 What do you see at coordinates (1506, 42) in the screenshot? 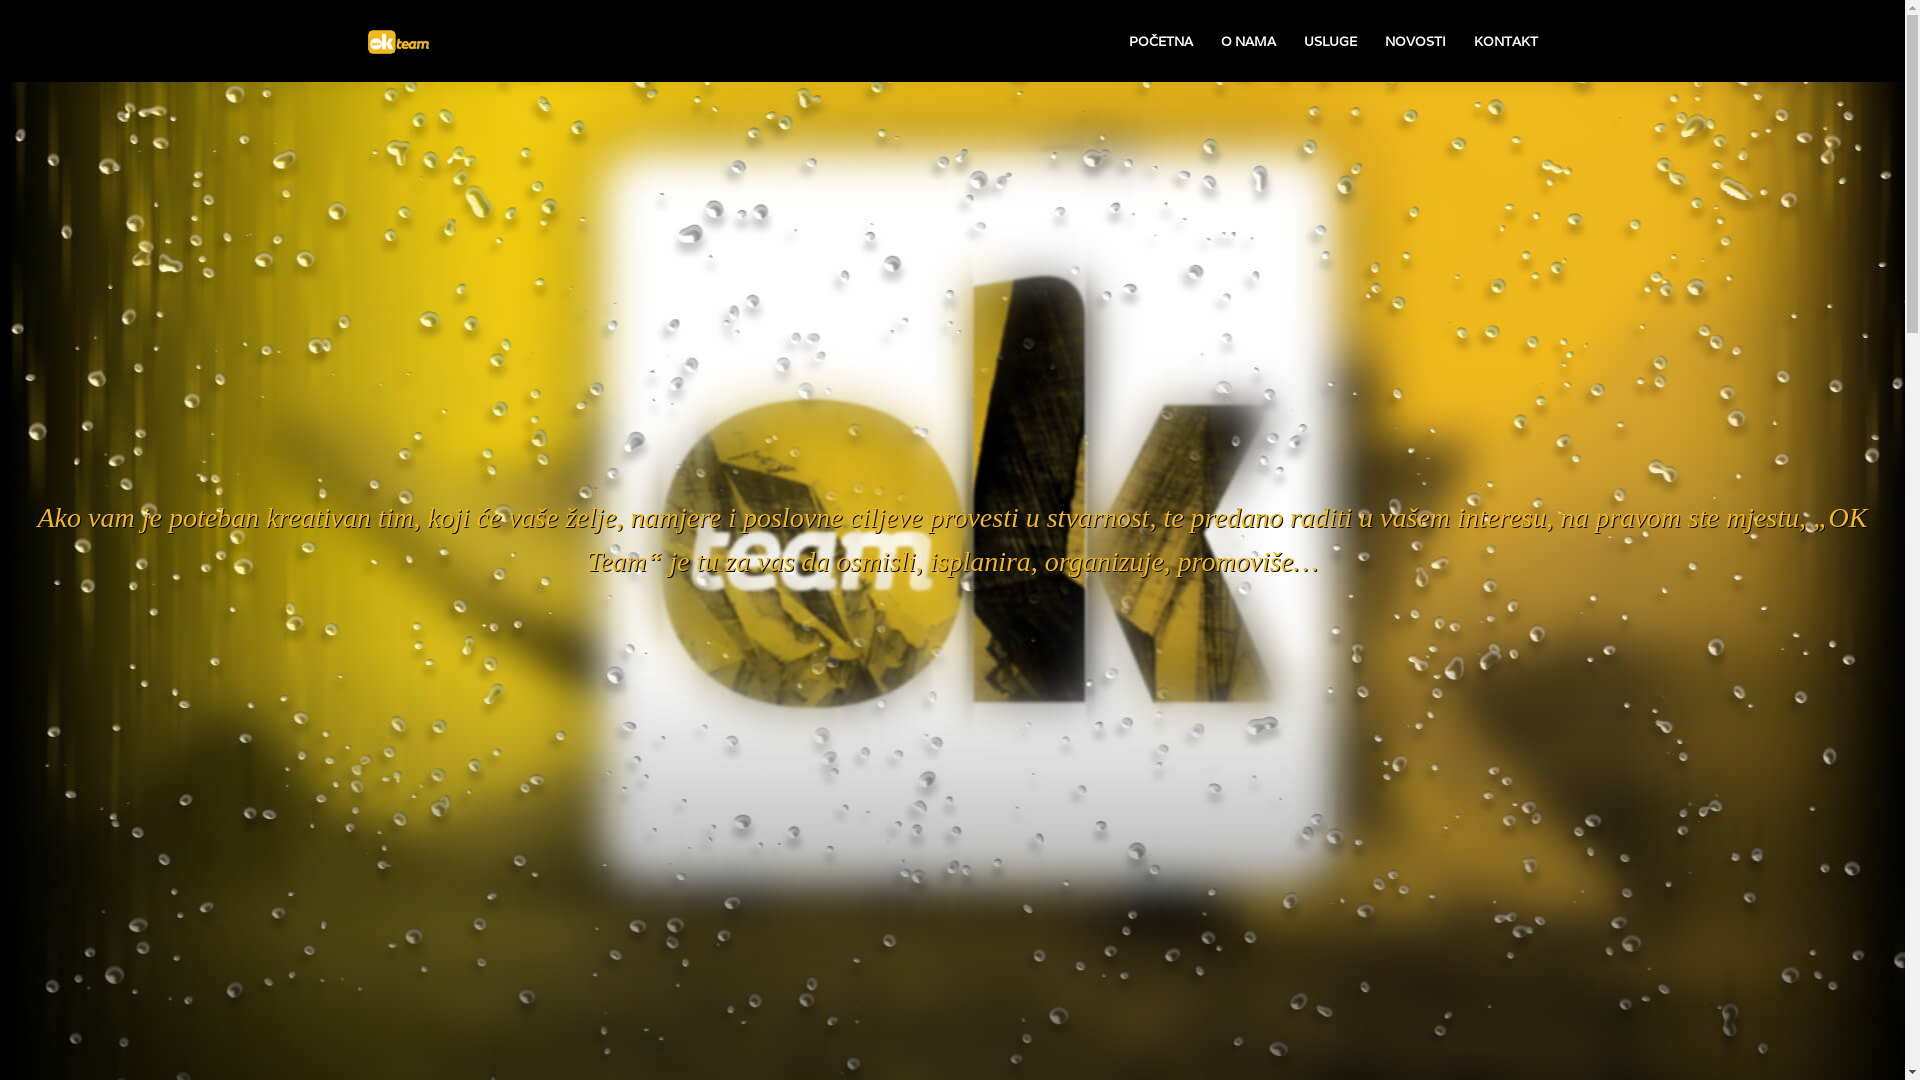
I see `KONTAKT` at bounding box center [1506, 42].